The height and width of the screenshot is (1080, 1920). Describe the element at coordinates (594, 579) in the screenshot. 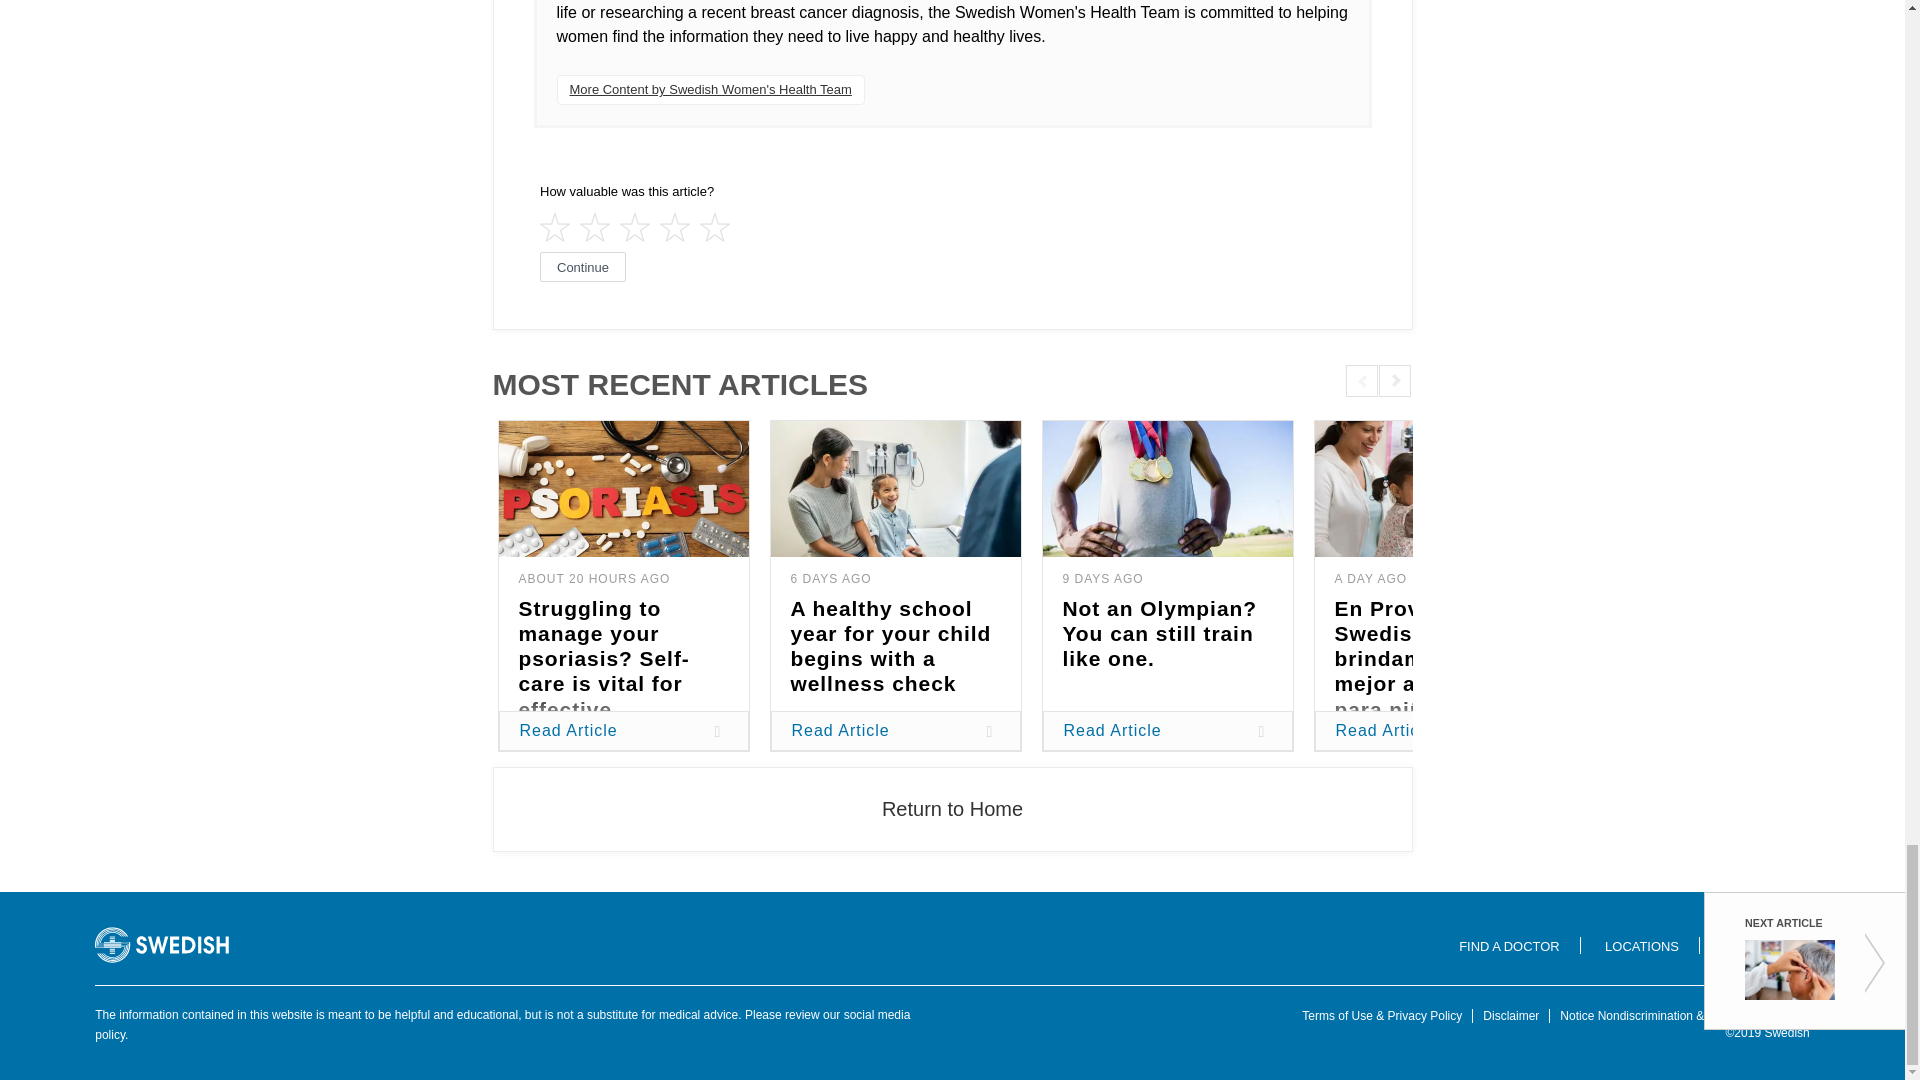

I see `2024-08-14T12:40:52` at that location.